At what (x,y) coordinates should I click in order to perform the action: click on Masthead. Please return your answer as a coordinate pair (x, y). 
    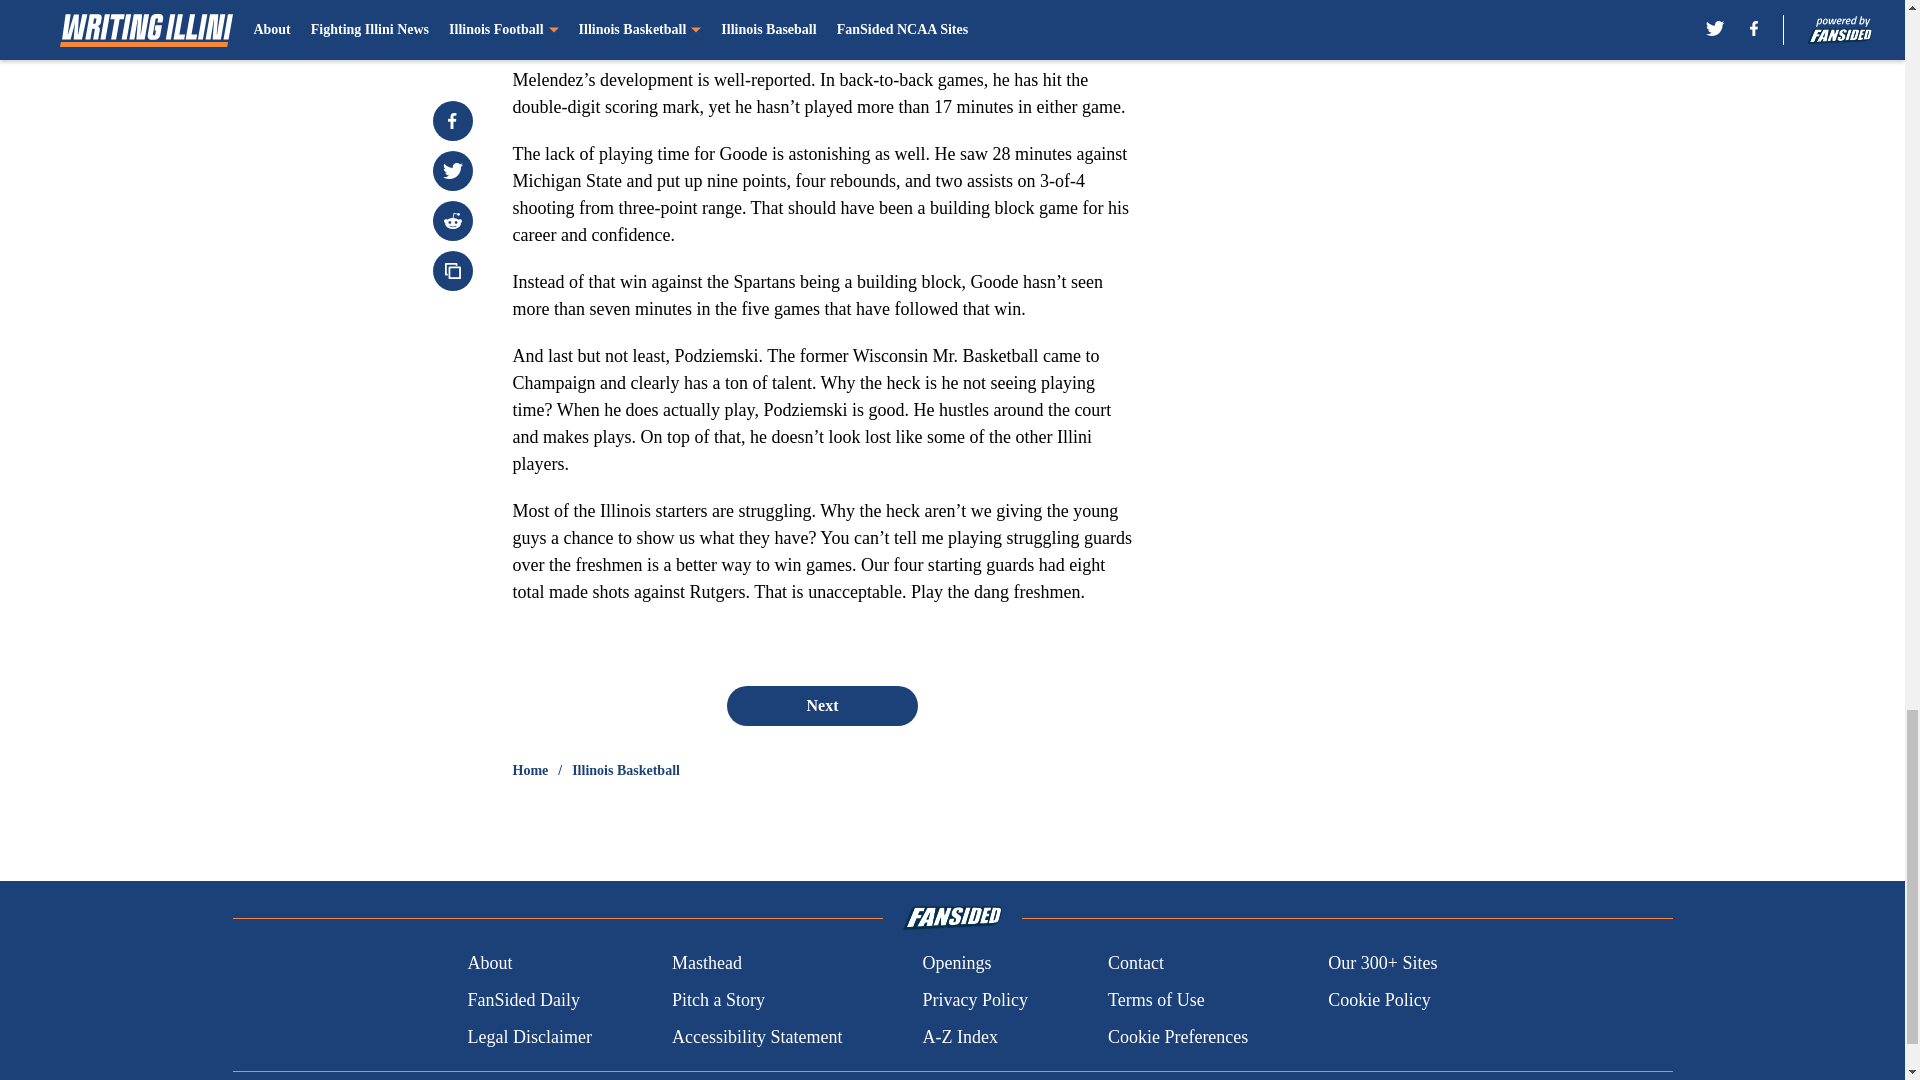
    Looking at the image, I should click on (706, 964).